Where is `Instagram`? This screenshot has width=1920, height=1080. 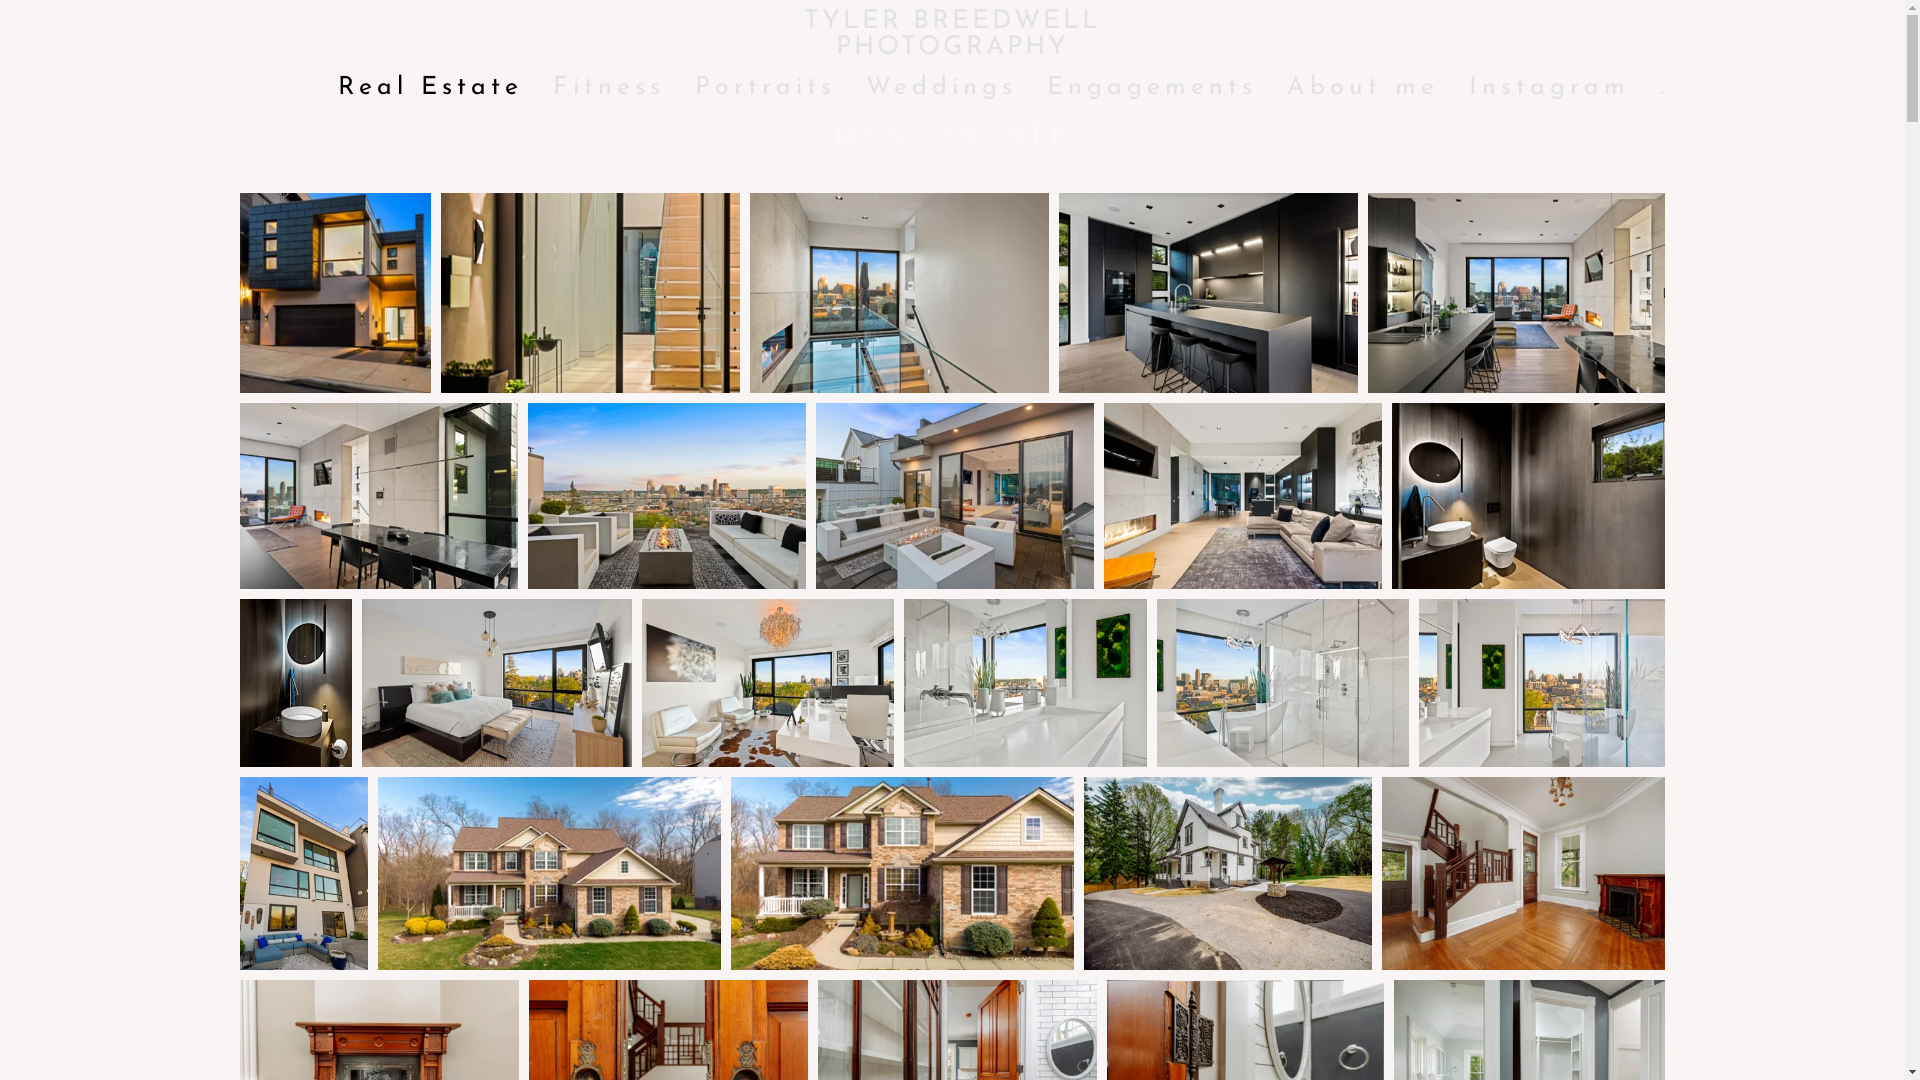
Instagram is located at coordinates (1550, 88).